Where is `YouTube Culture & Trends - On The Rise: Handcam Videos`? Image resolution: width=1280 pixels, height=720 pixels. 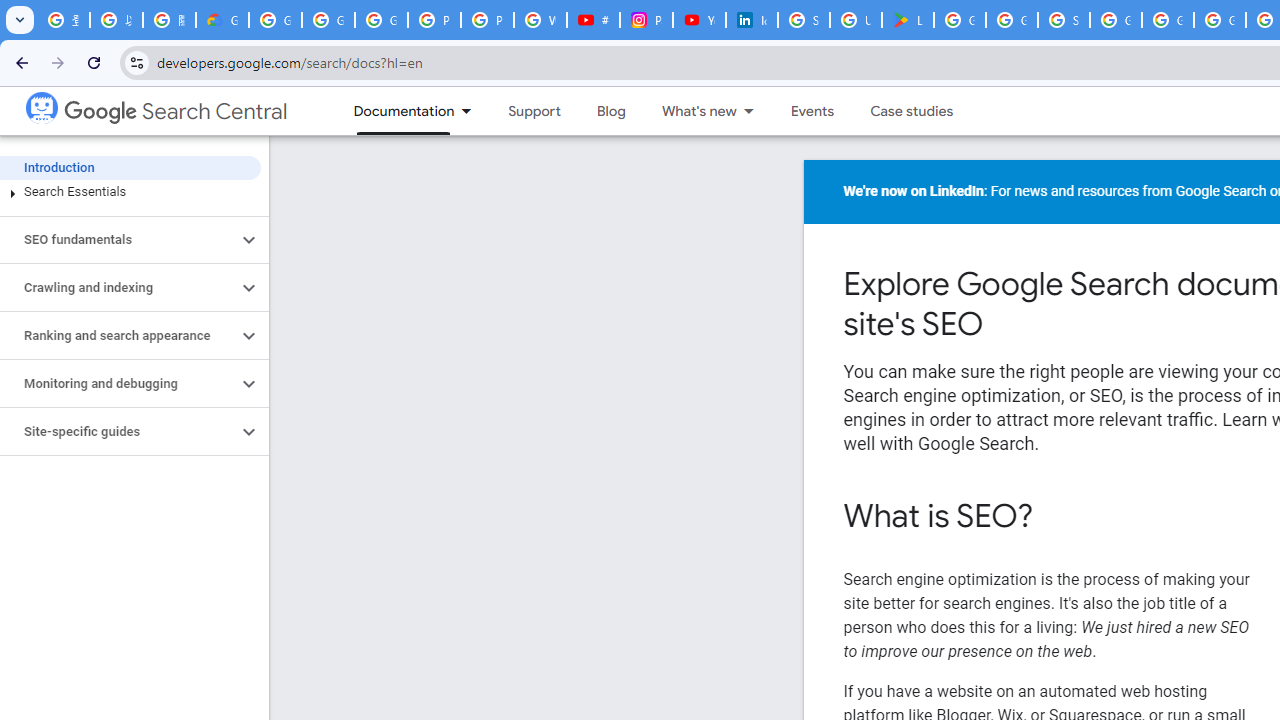 YouTube Culture & Trends - On The Rise: Handcam Videos is located at coordinates (699, 20).